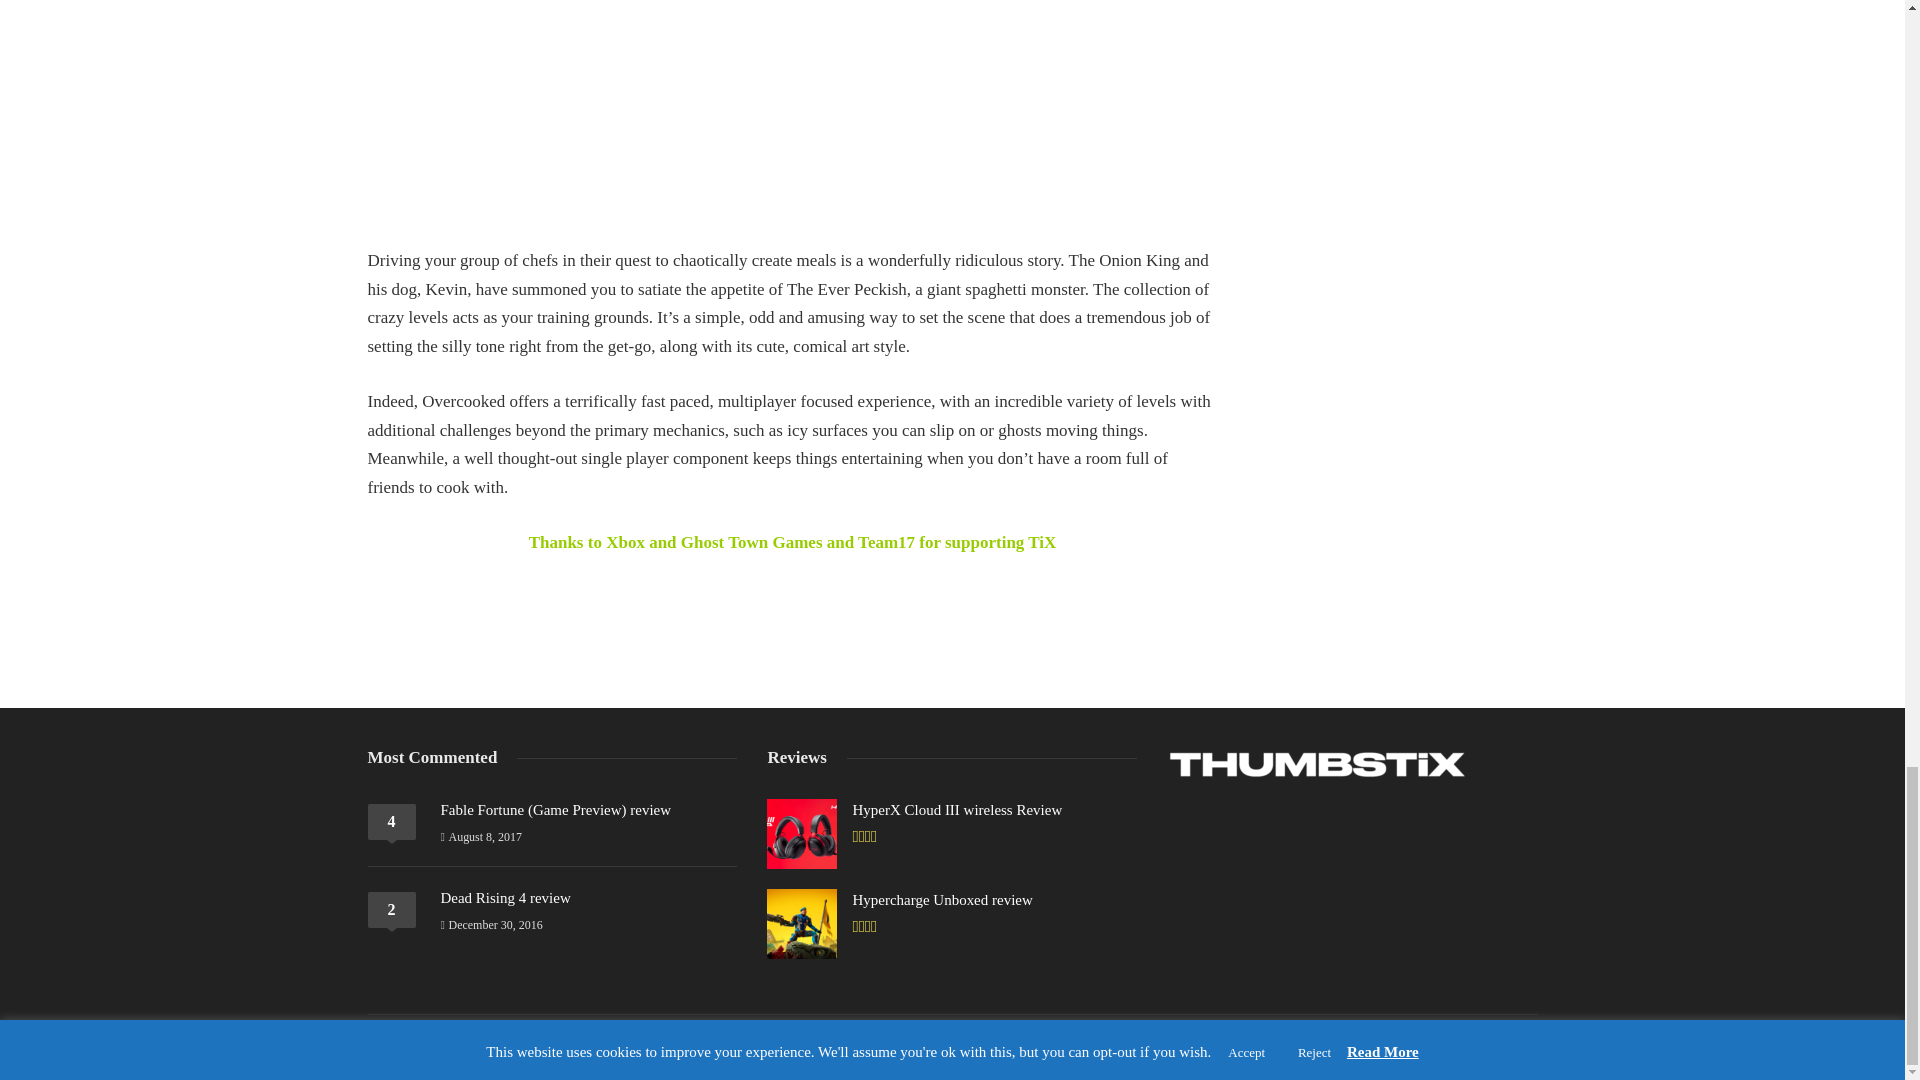  Describe the element at coordinates (956, 810) in the screenshot. I see `HyperX Cloud III wireless Review` at that location.